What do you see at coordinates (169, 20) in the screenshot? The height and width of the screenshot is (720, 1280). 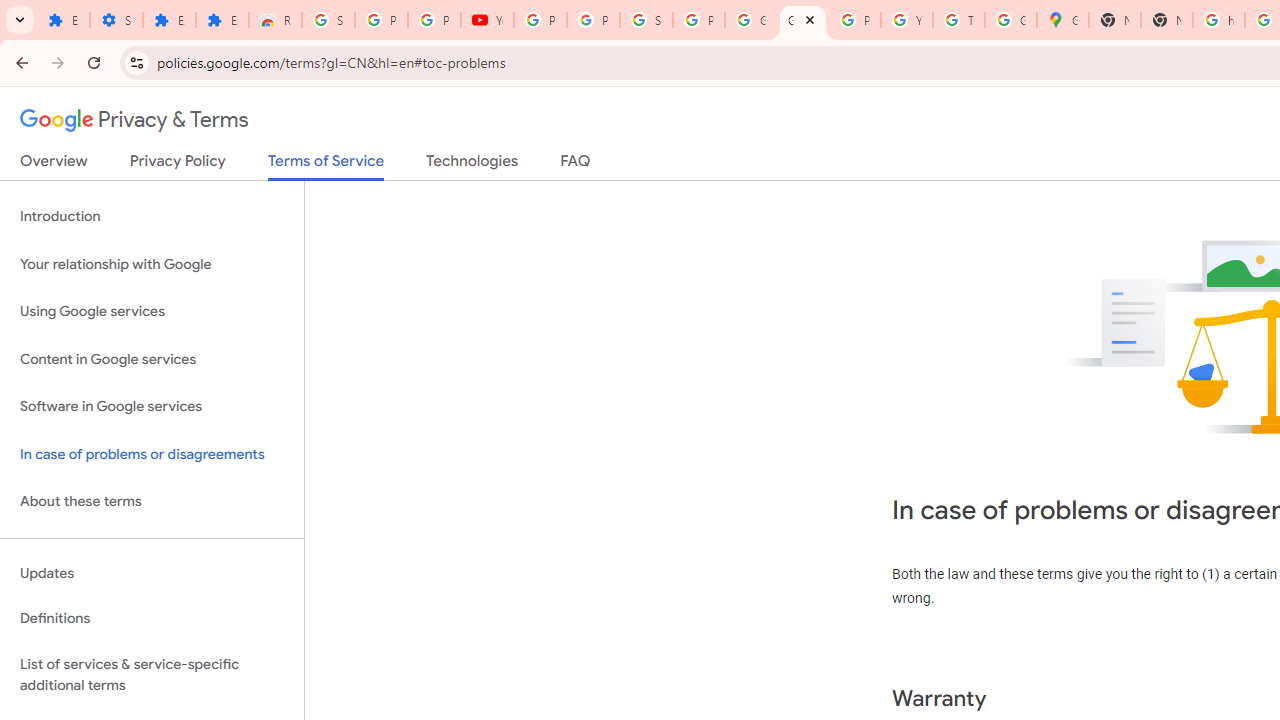 I see `Extensions` at bounding box center [169, 20].